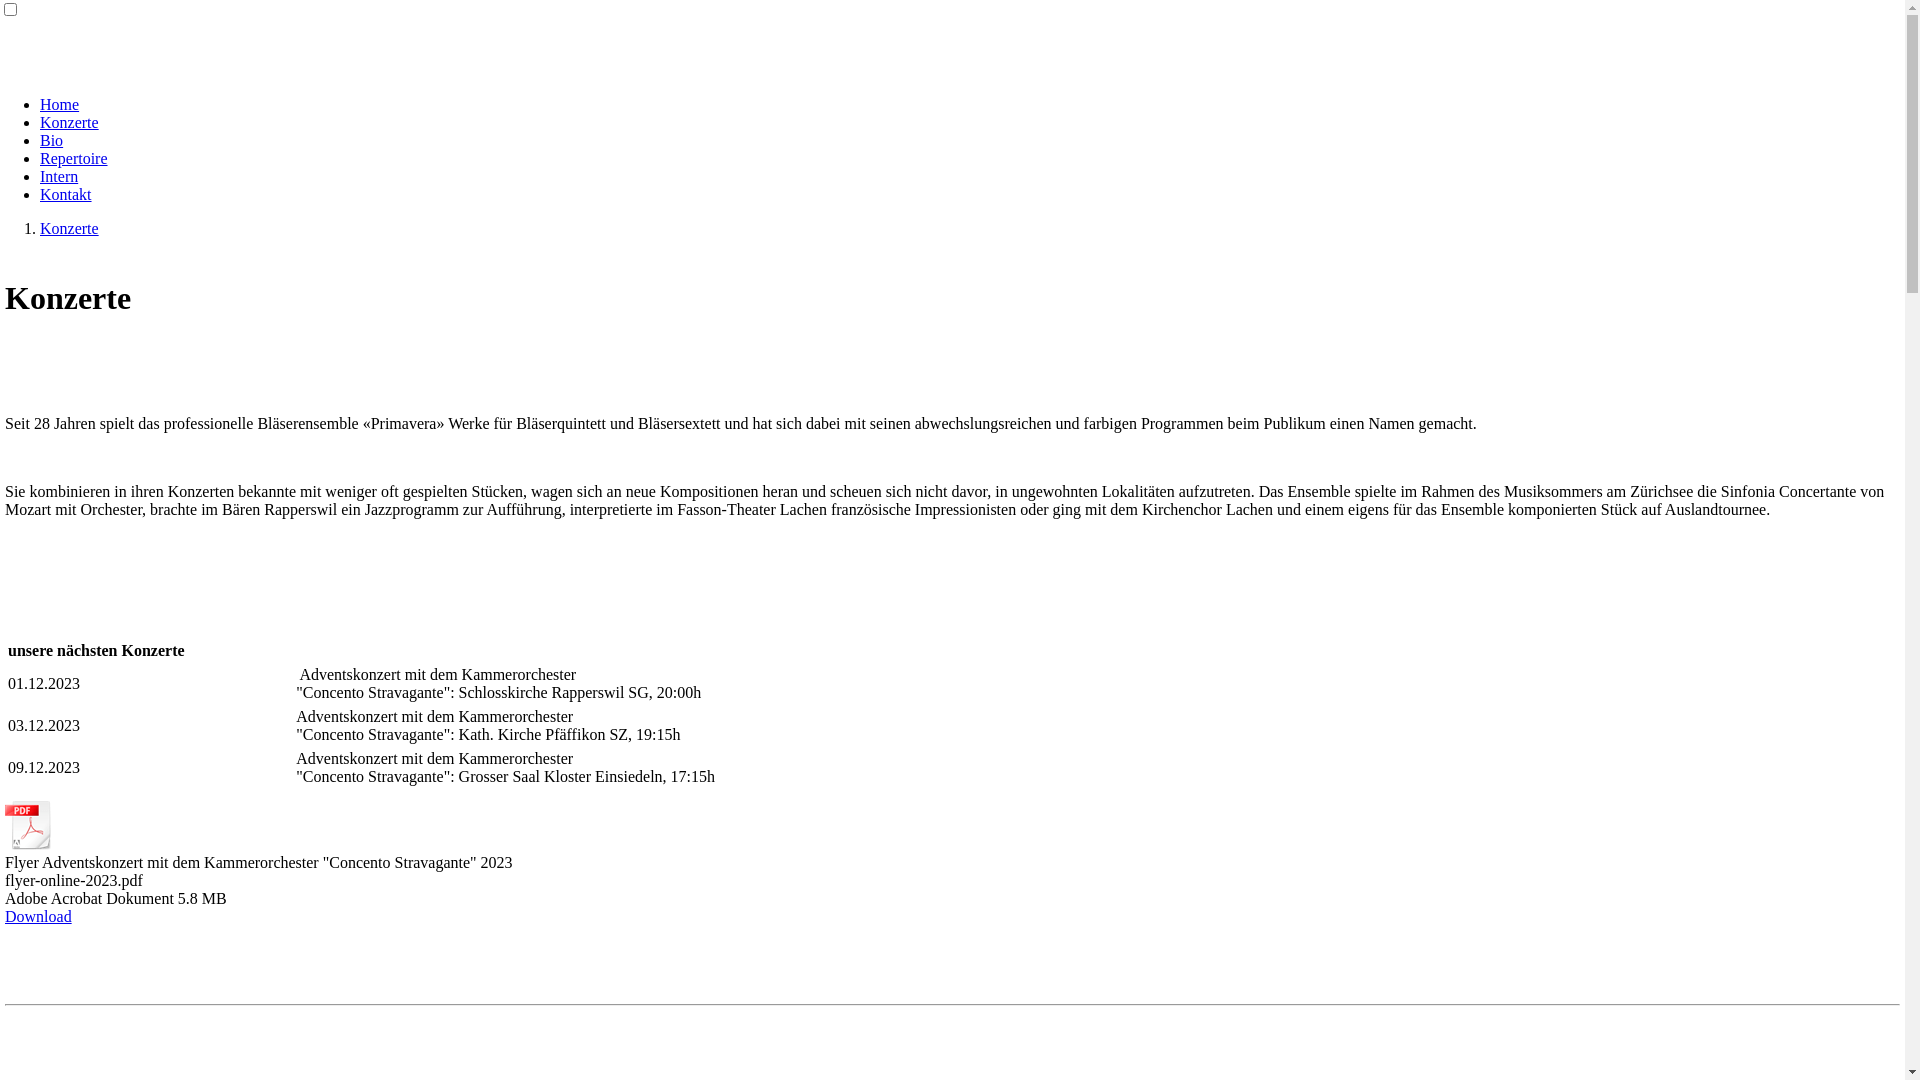 This screenshot has width=1920, height=1080. Describe the element at coordinates (70, 122) in the screenshot. I see `Konzerte` at that location.